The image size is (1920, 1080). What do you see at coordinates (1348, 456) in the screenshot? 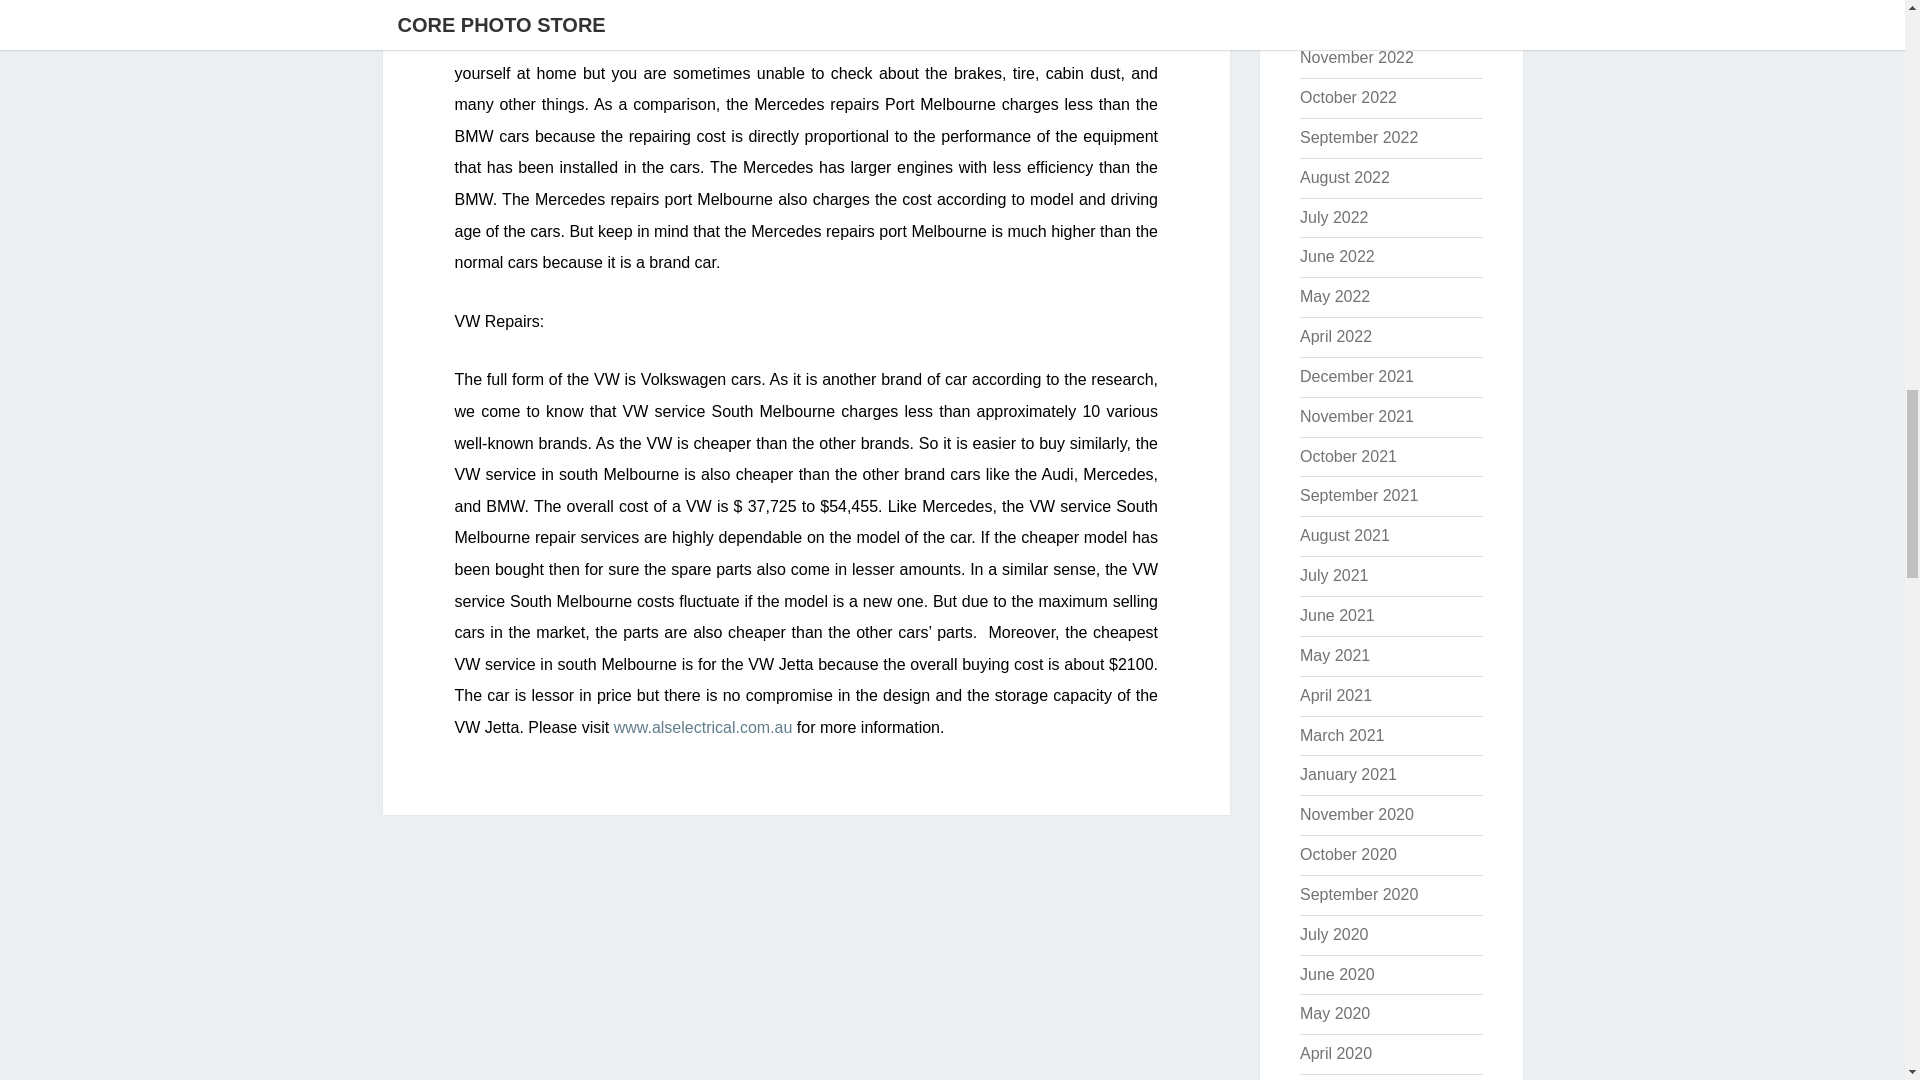
I see `October 2021` at bounding box center [1348, 456].